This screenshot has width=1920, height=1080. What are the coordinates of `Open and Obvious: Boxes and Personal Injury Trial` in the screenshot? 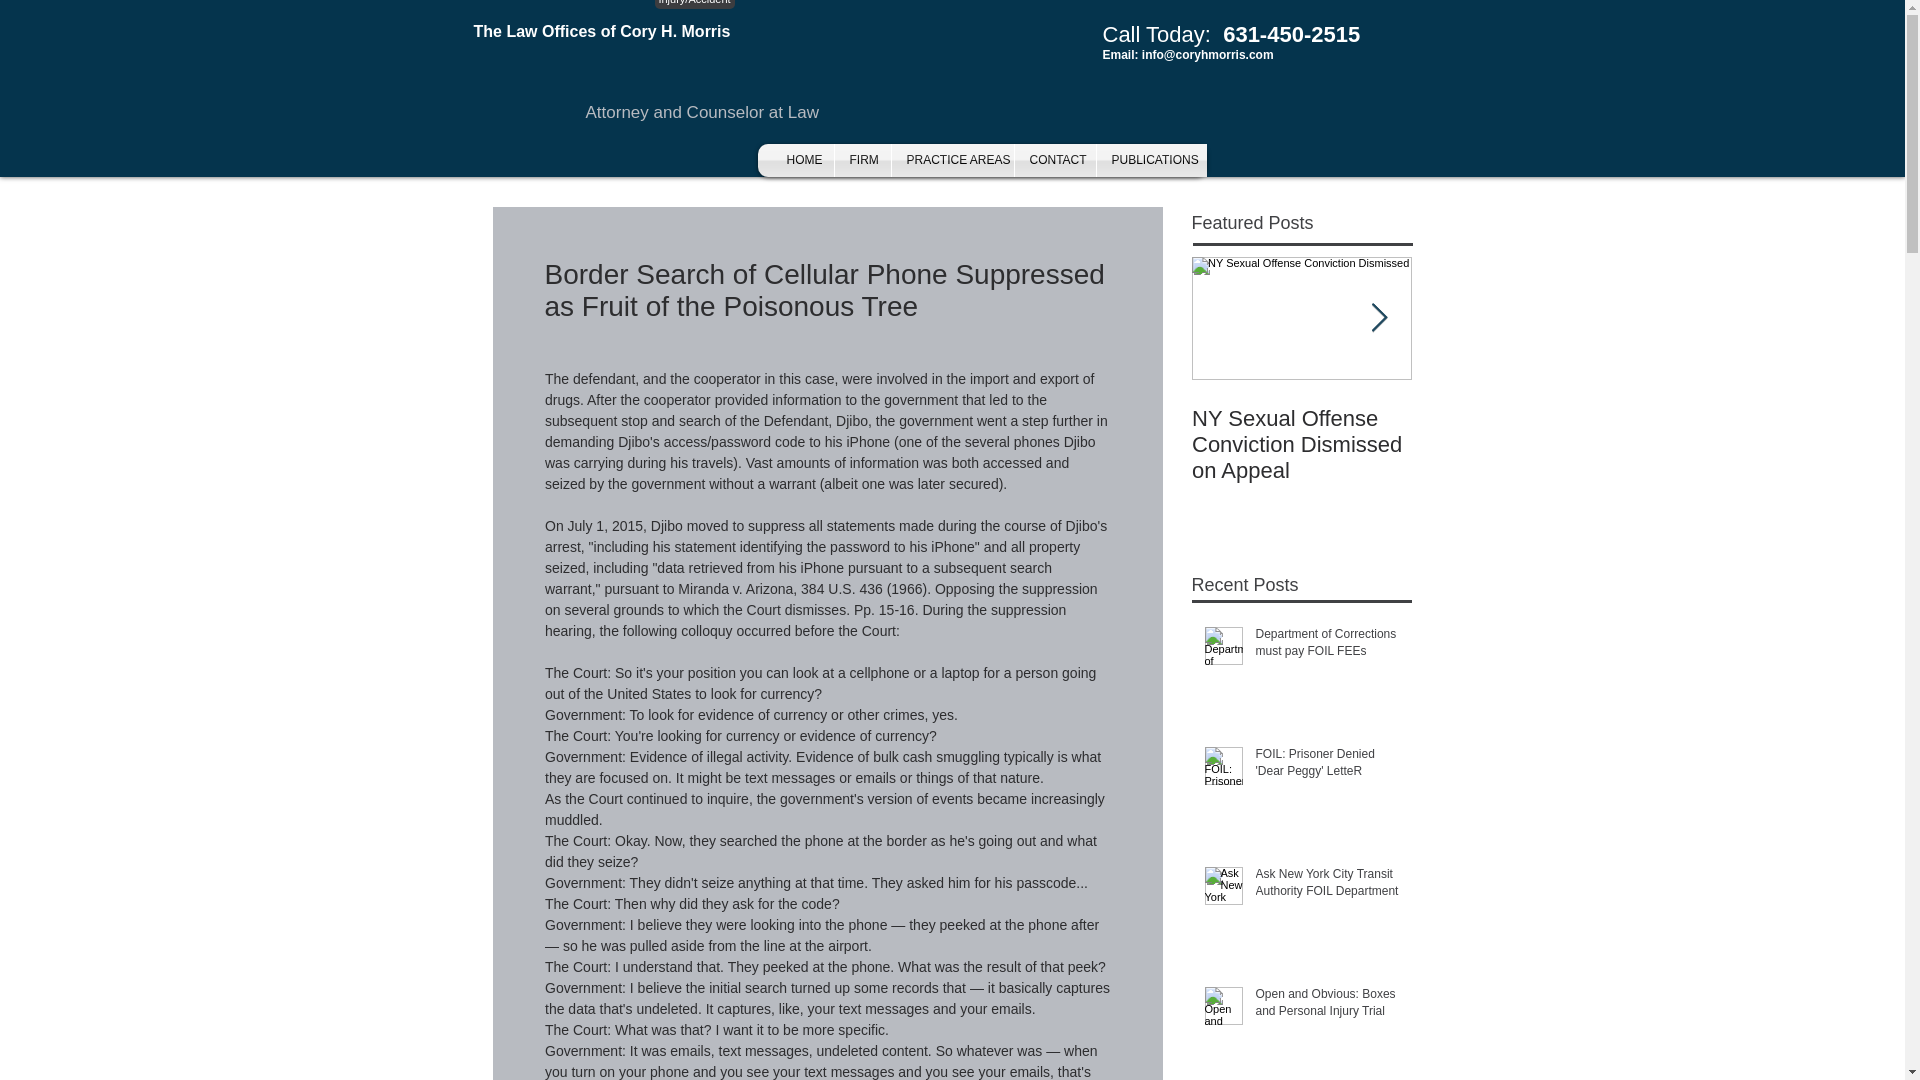 It's located at (1327, 1007).